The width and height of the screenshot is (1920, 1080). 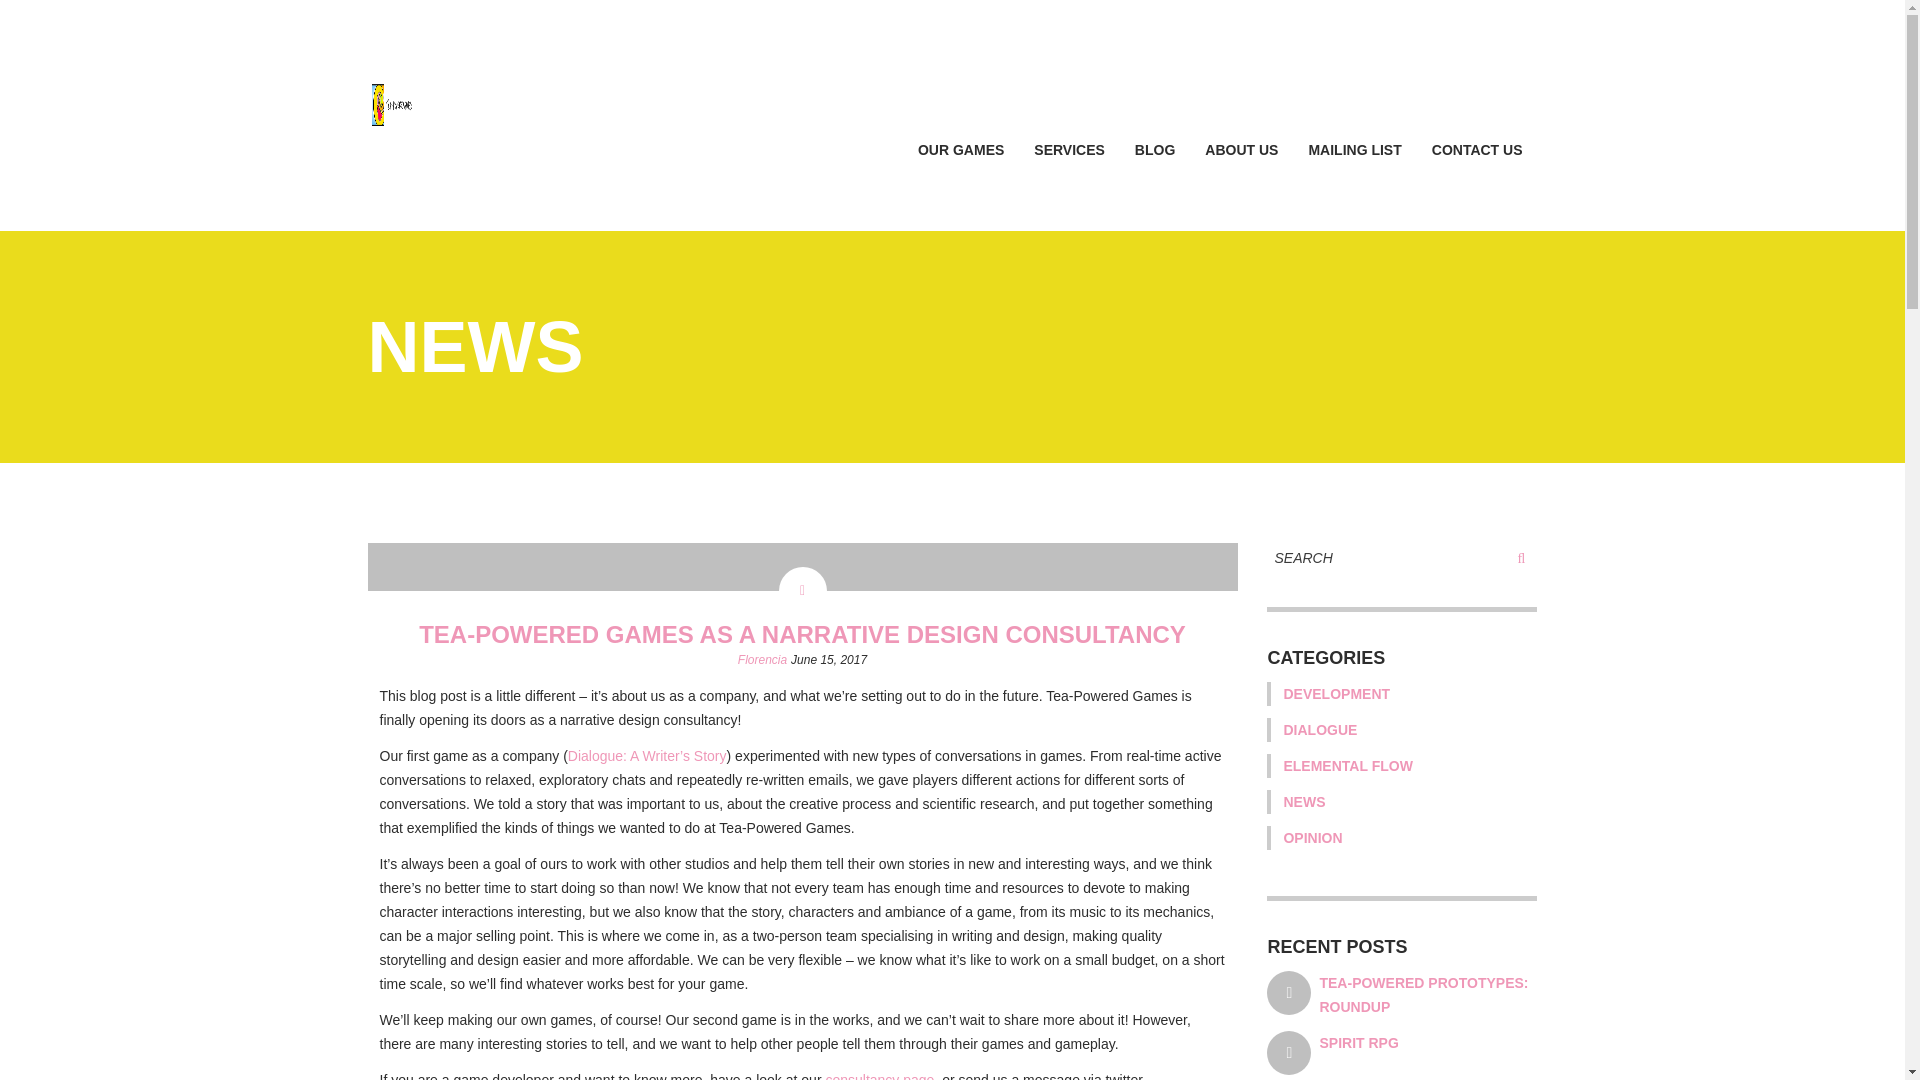 What do you see at coordinates (879, 1076) in the screenshot?
I see `consultancy page` at bounding box center [879, 1076].